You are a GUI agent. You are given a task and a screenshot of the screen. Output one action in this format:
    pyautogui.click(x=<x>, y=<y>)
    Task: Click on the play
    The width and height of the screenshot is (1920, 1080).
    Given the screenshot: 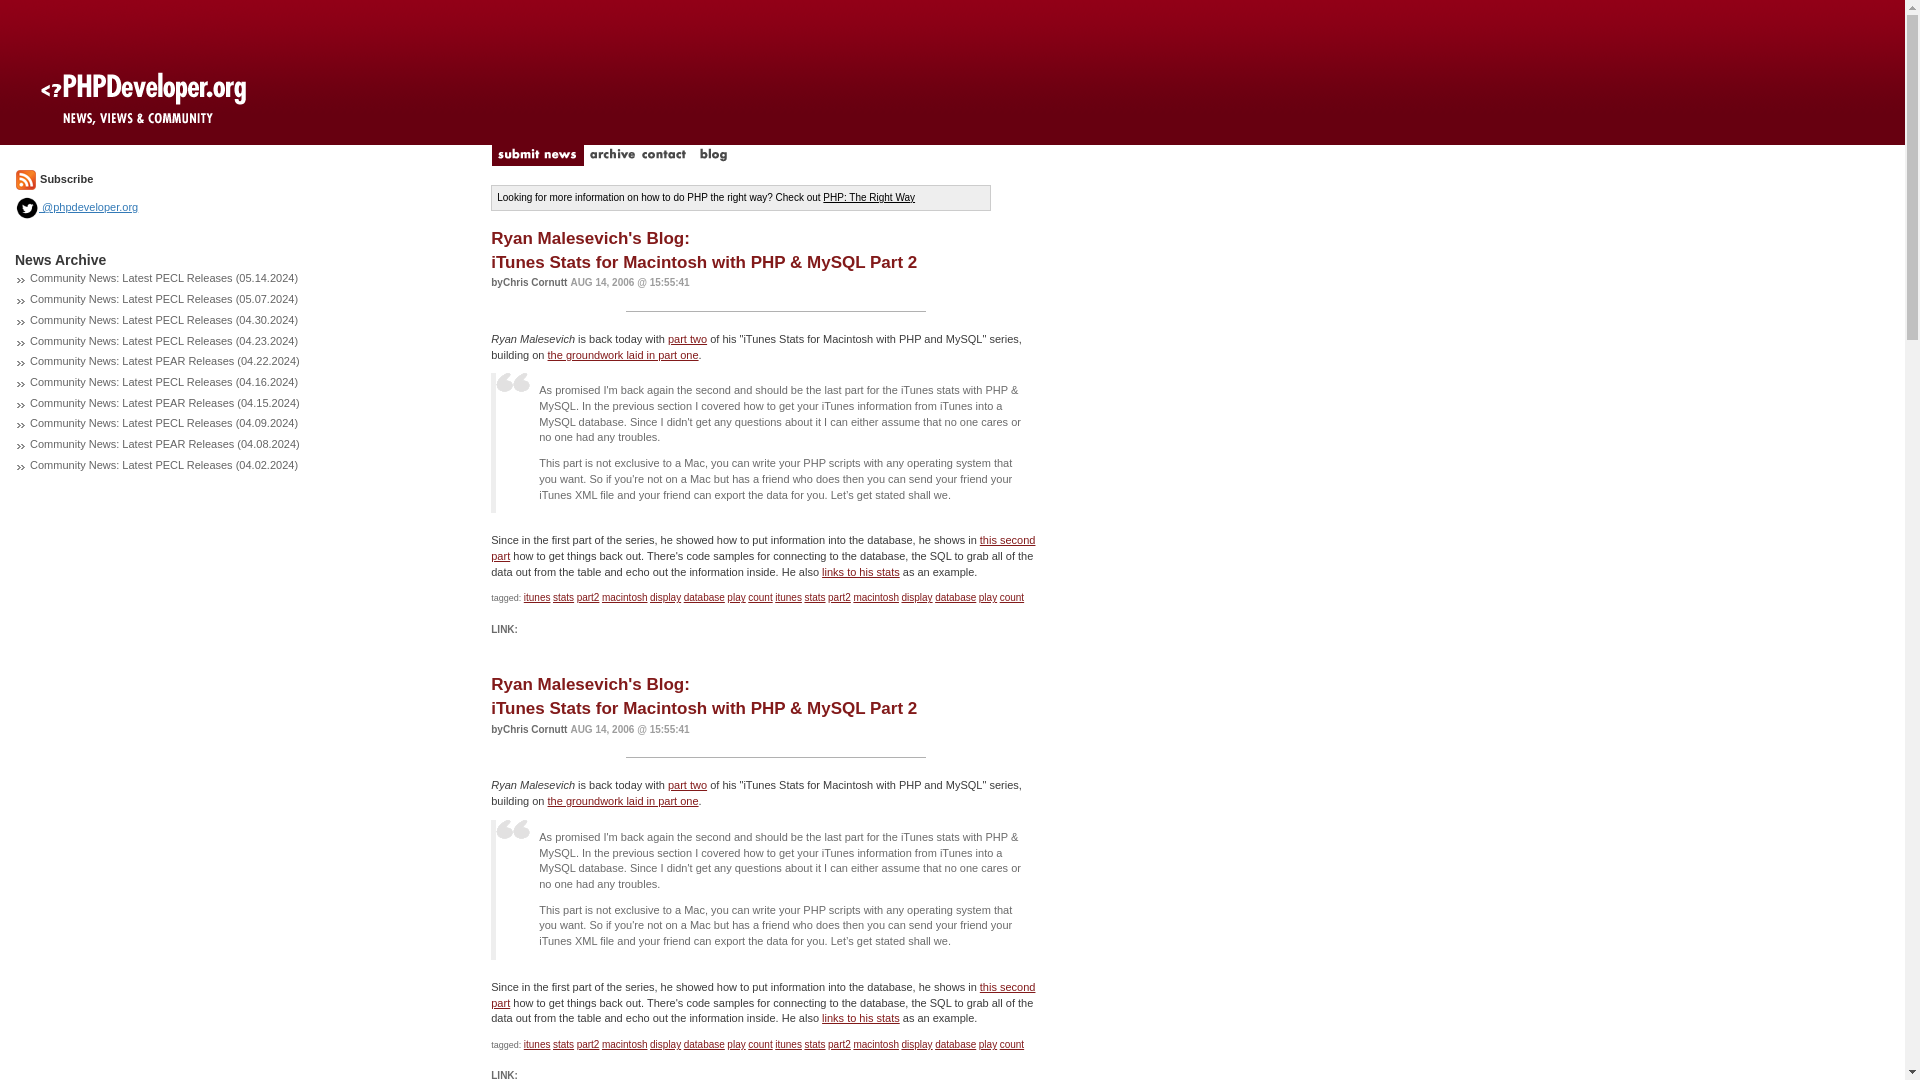 What is the action you would take?
    pyautogui.click(x=988, y=596)
    